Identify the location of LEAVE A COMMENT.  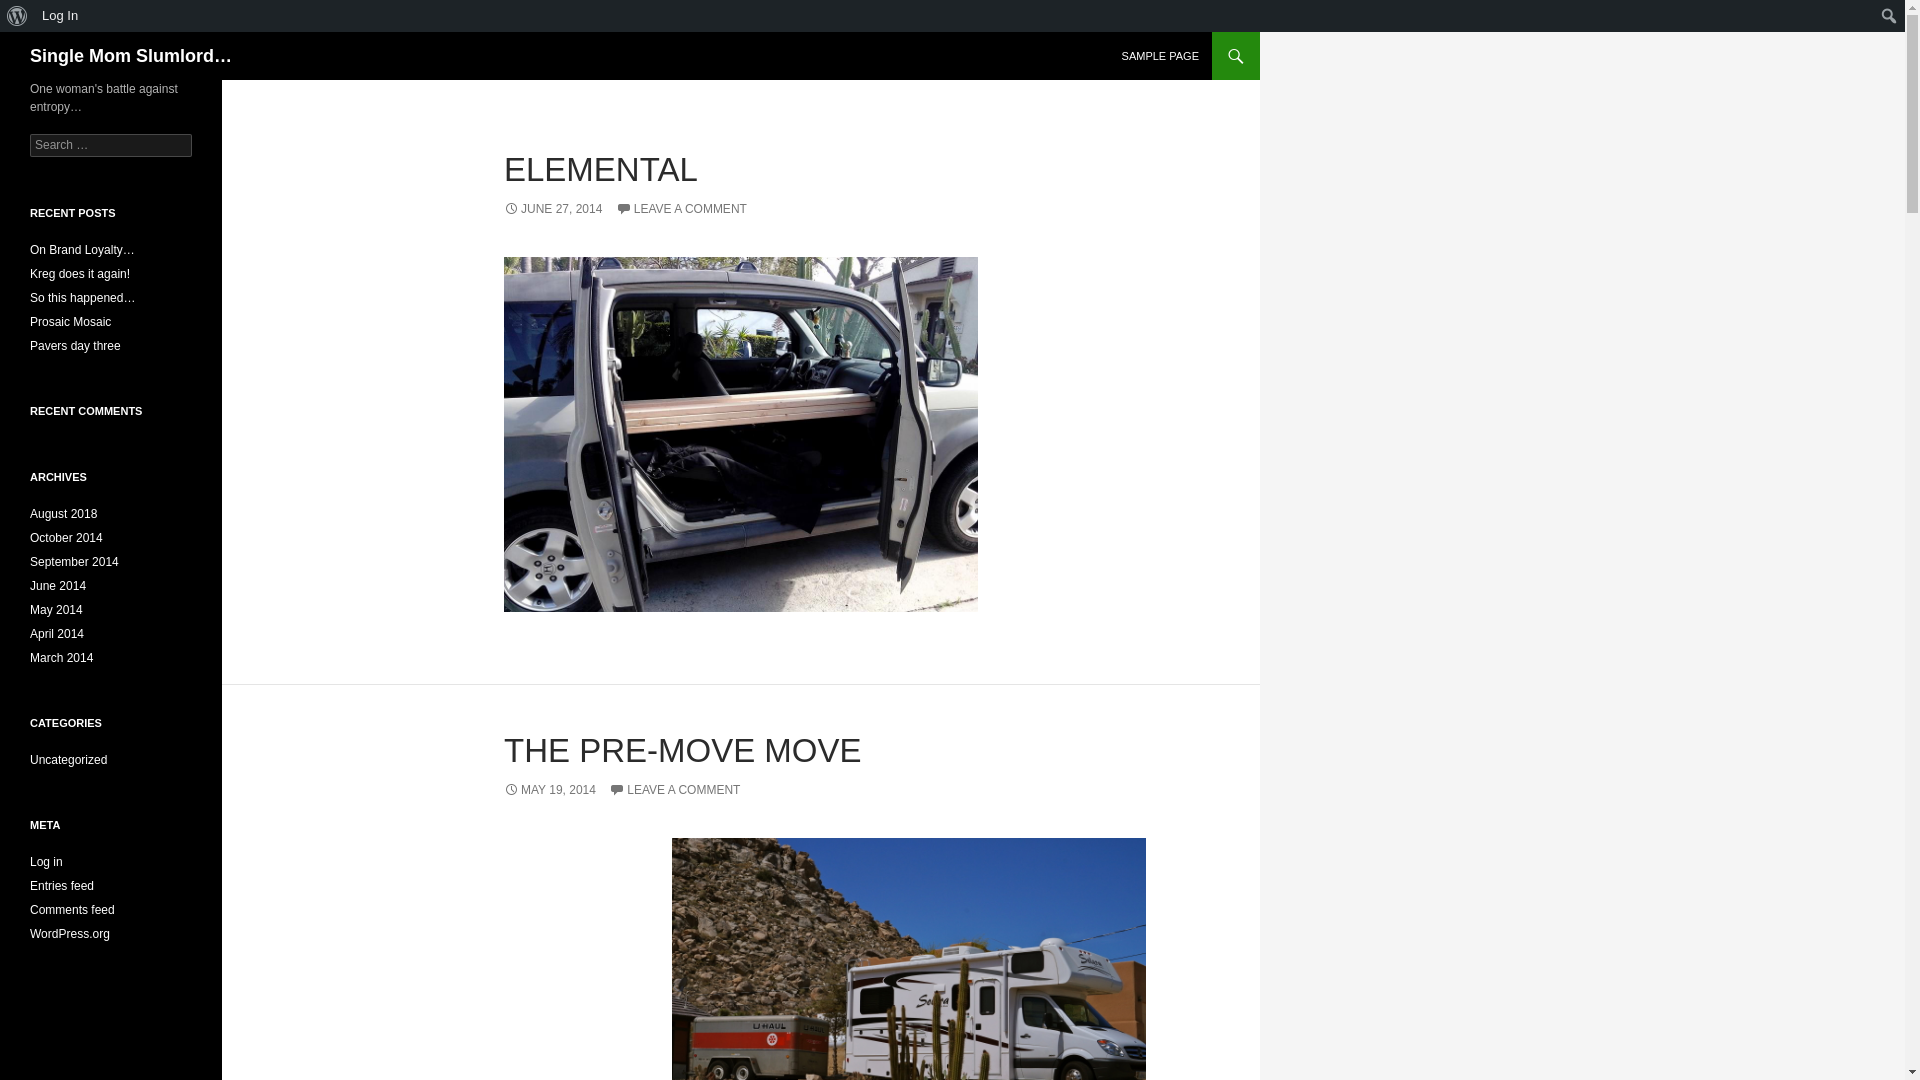
(681, 208).